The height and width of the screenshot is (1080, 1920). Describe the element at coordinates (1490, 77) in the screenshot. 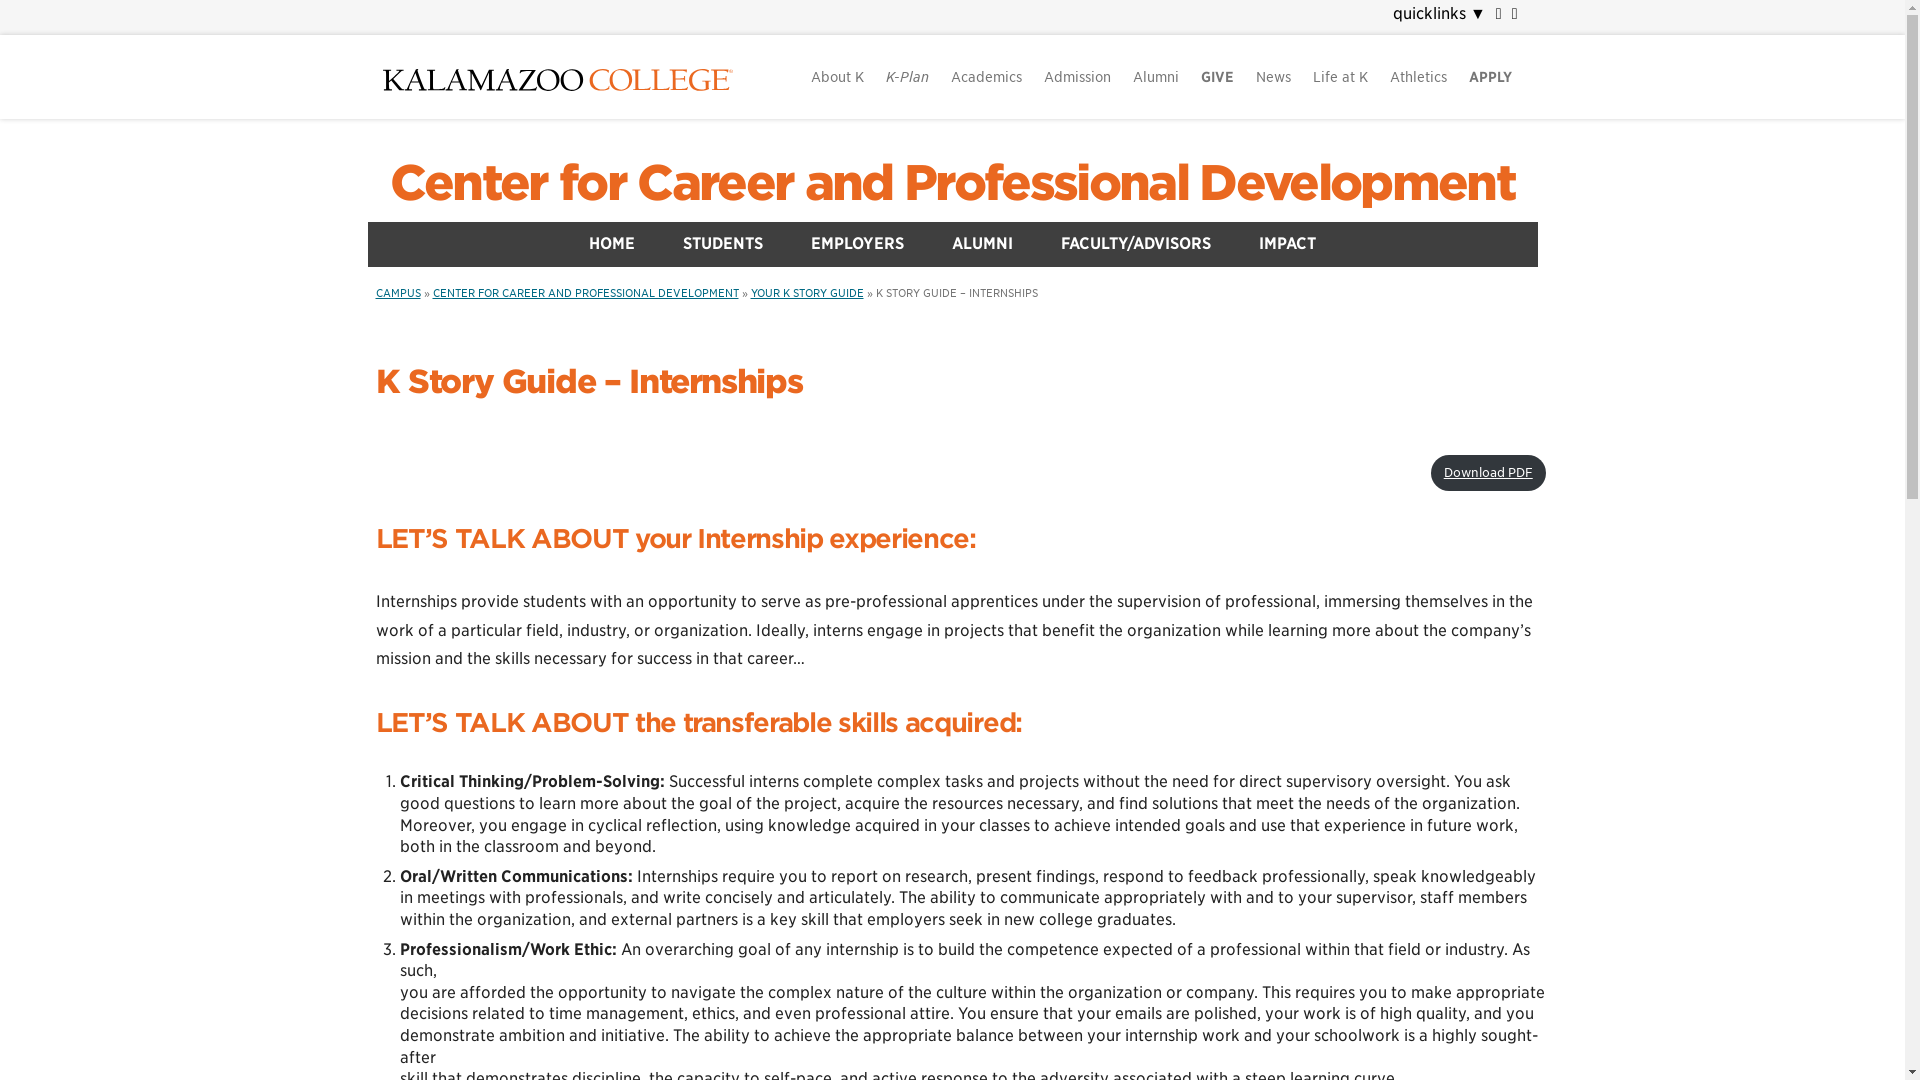

I see `Apply to attend Kalamazoo College` at that location.